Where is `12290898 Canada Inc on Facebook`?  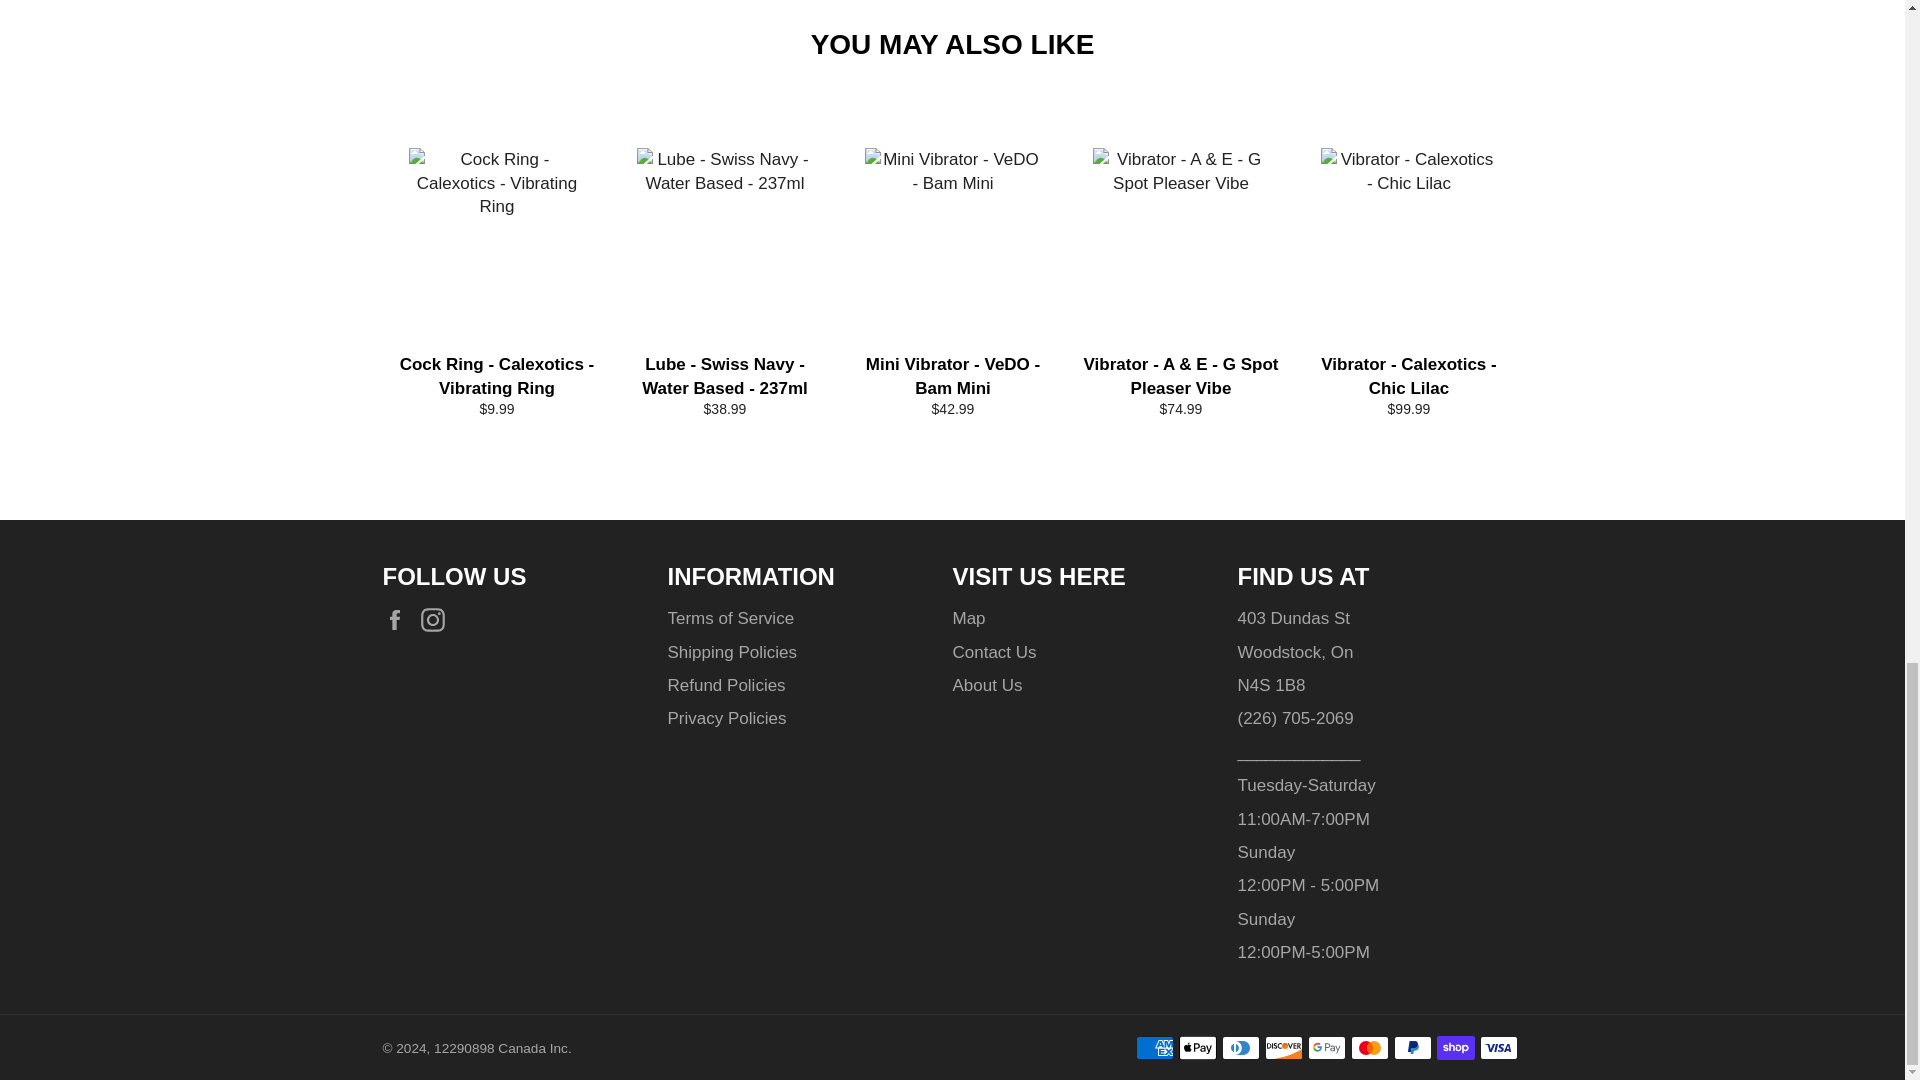
12290898 Canada Inc on Facebook is located at coordinates (399, 618).